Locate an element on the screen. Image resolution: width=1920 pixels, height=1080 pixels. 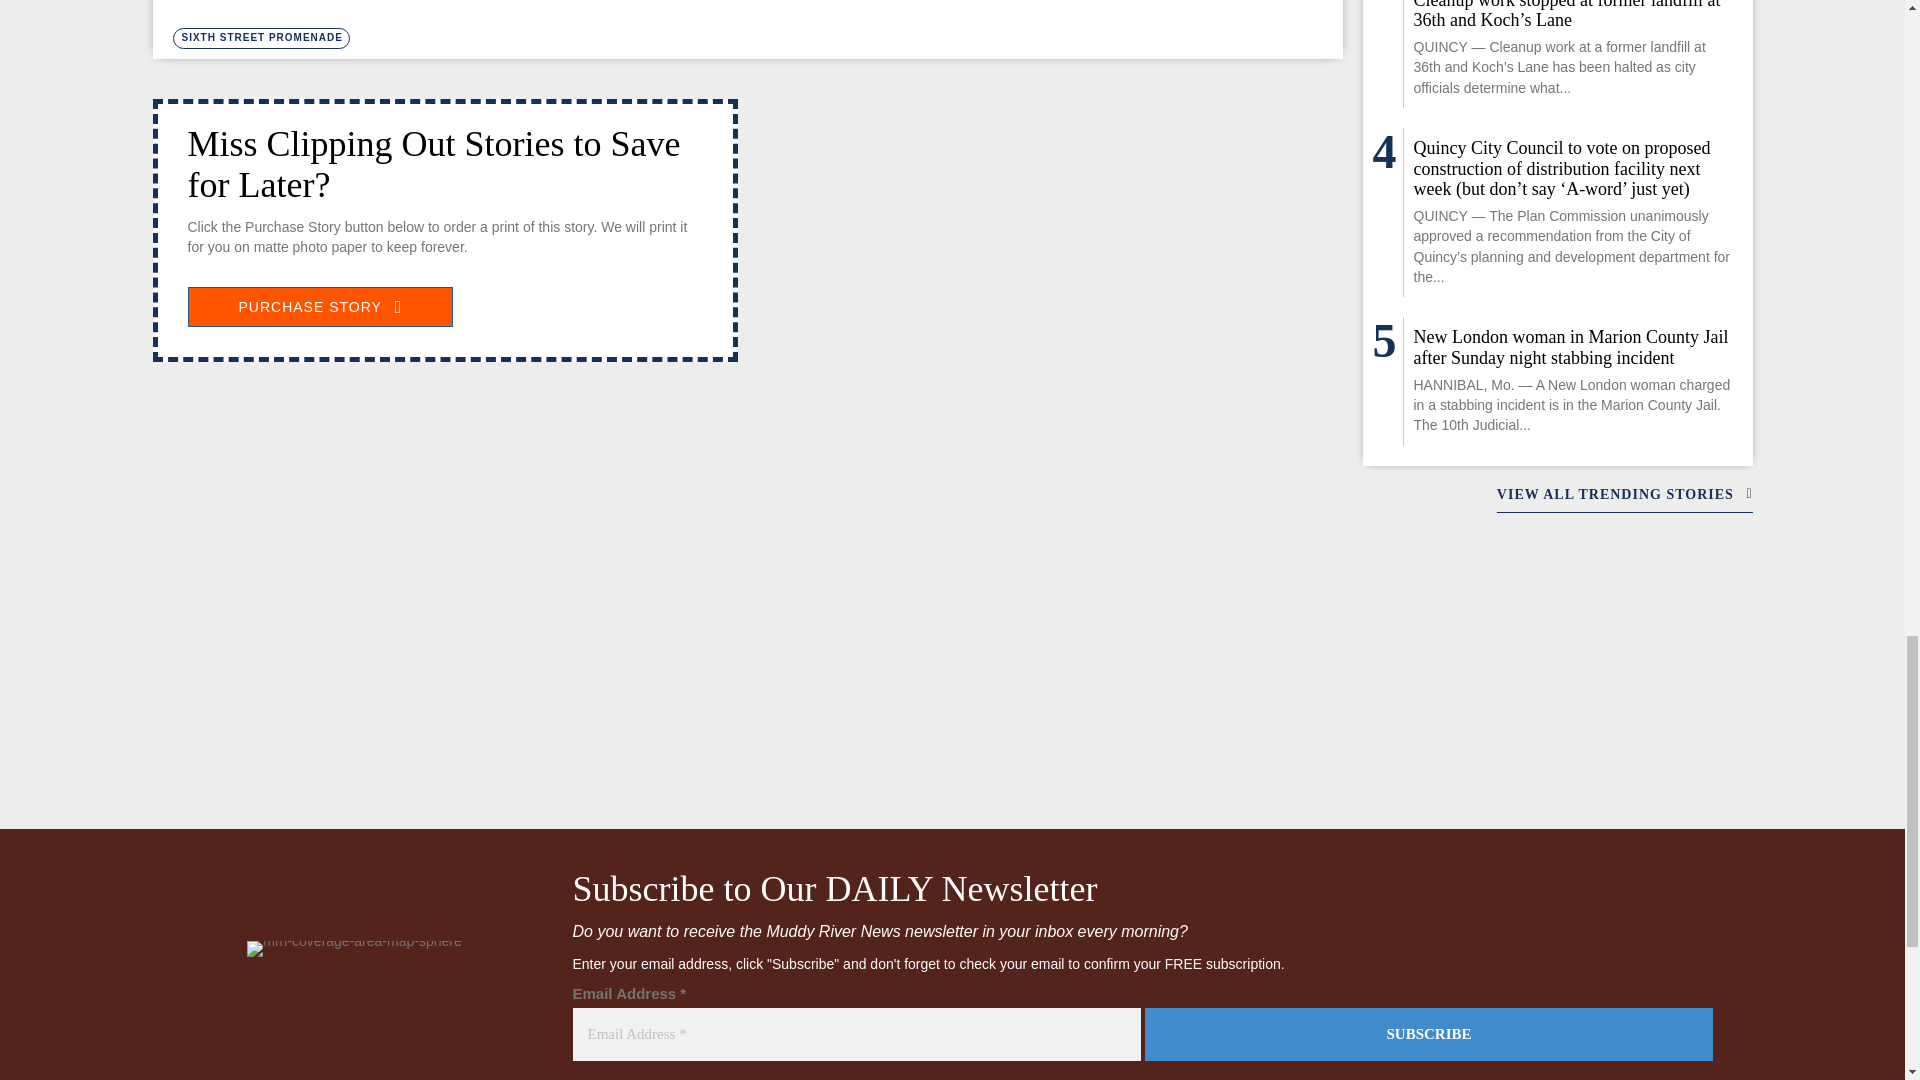
mrn-coverage-area-map-sphere is located at coordinates (354, 948).